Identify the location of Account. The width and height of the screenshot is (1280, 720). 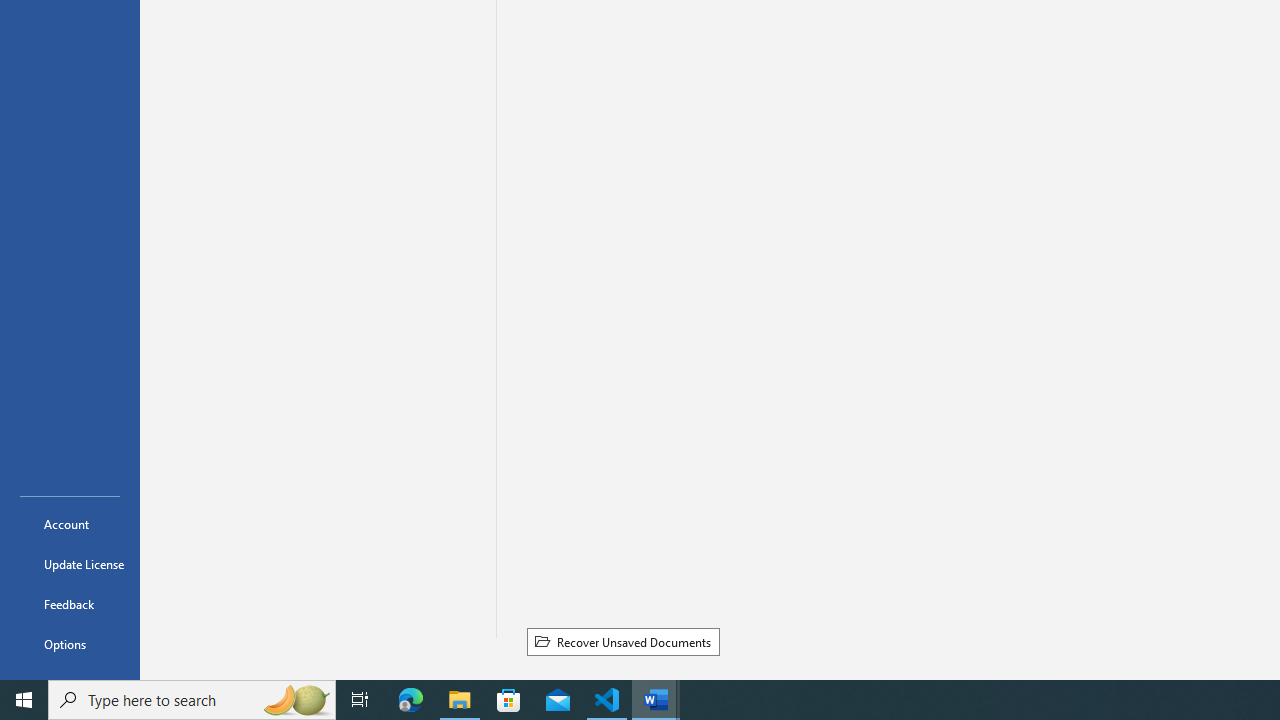
(70, 524).